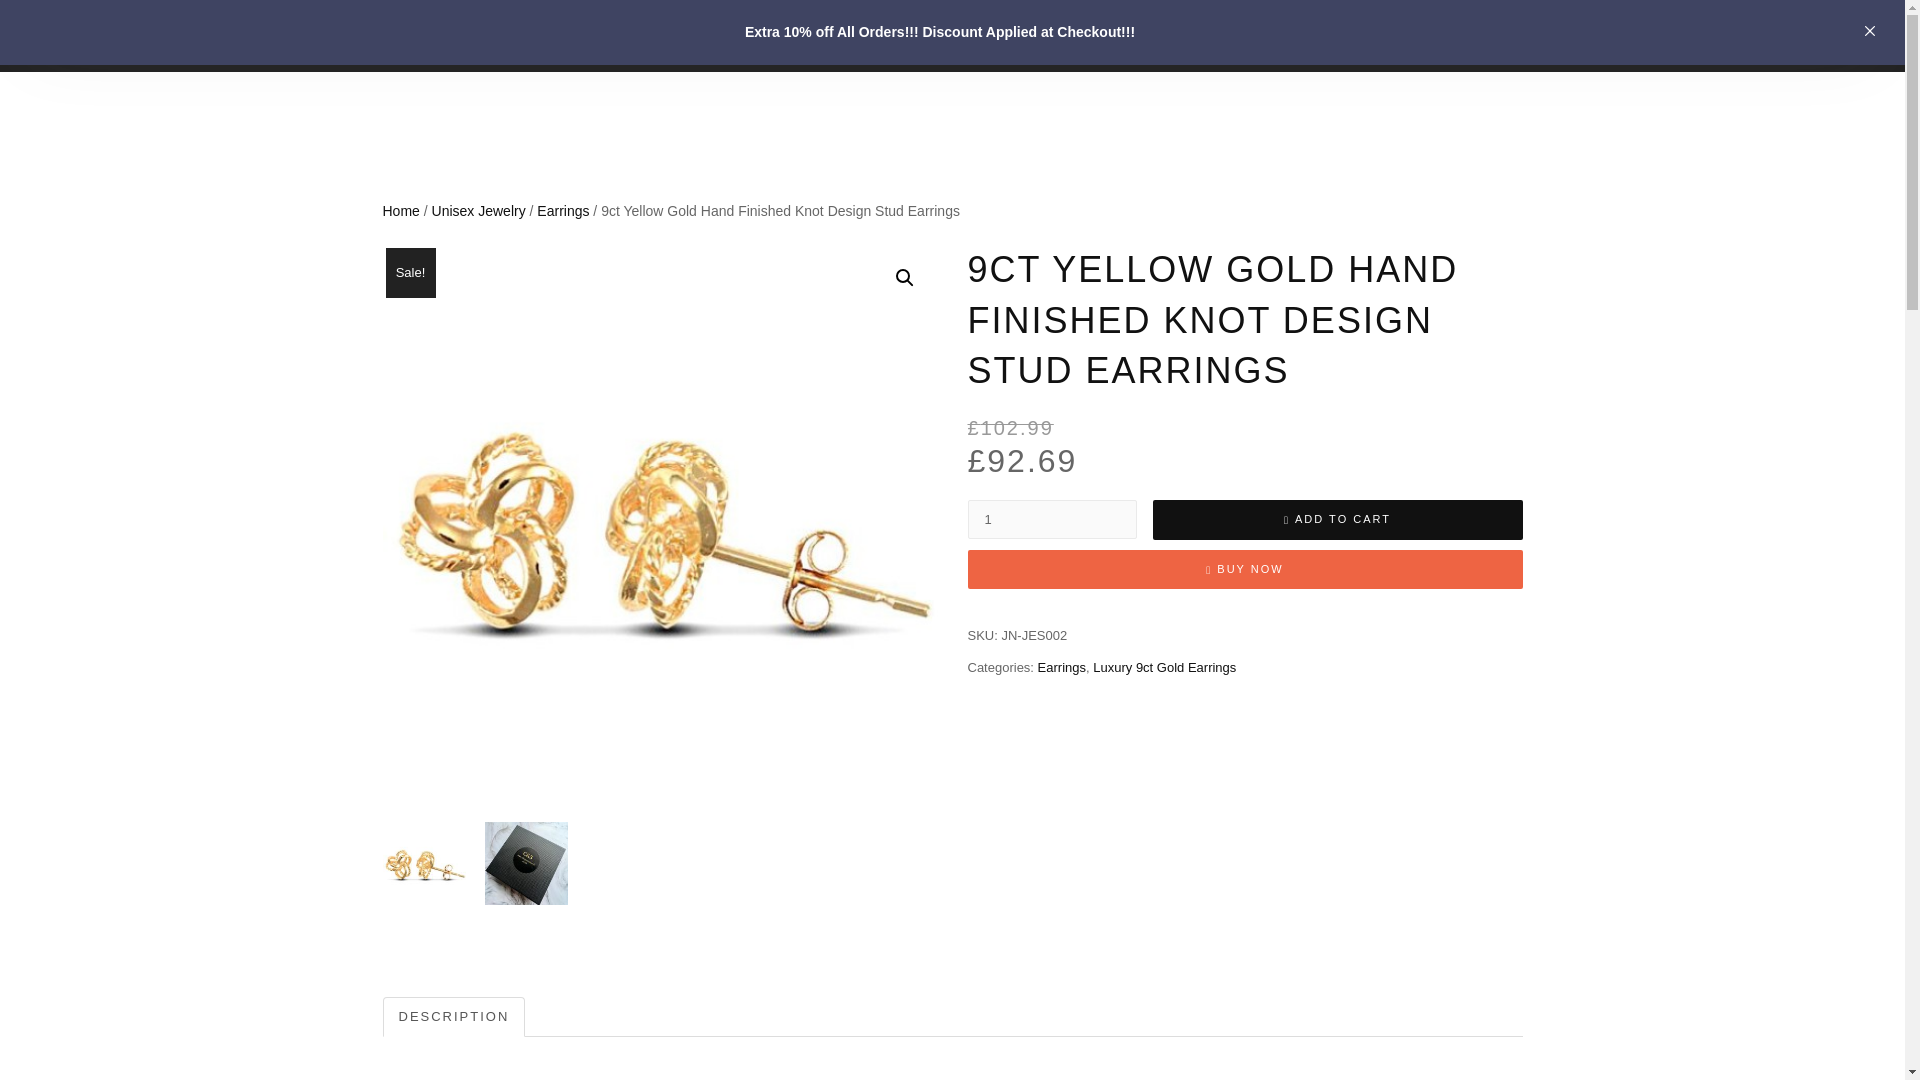  I want to click on MENS JEWELRY, so click(921, 22).